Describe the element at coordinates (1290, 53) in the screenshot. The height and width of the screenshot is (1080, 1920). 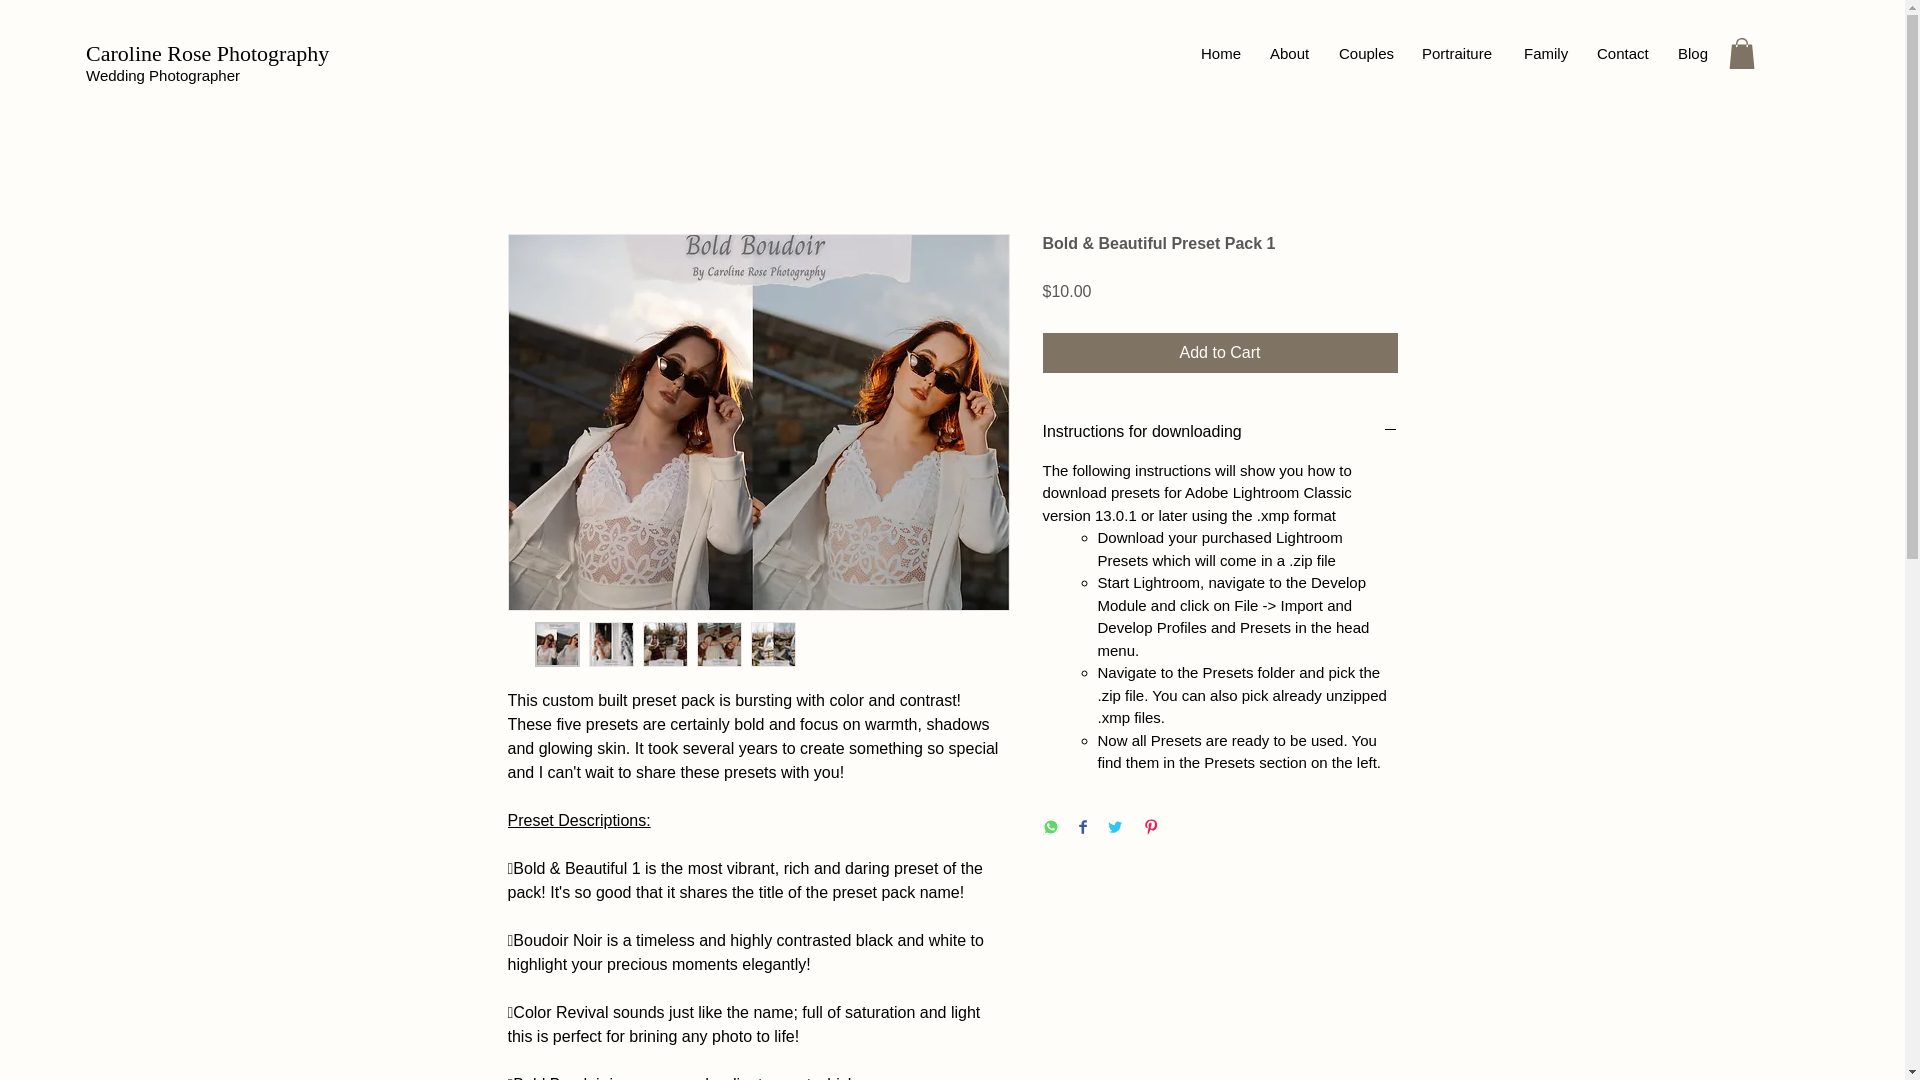
I see `About` at that location.